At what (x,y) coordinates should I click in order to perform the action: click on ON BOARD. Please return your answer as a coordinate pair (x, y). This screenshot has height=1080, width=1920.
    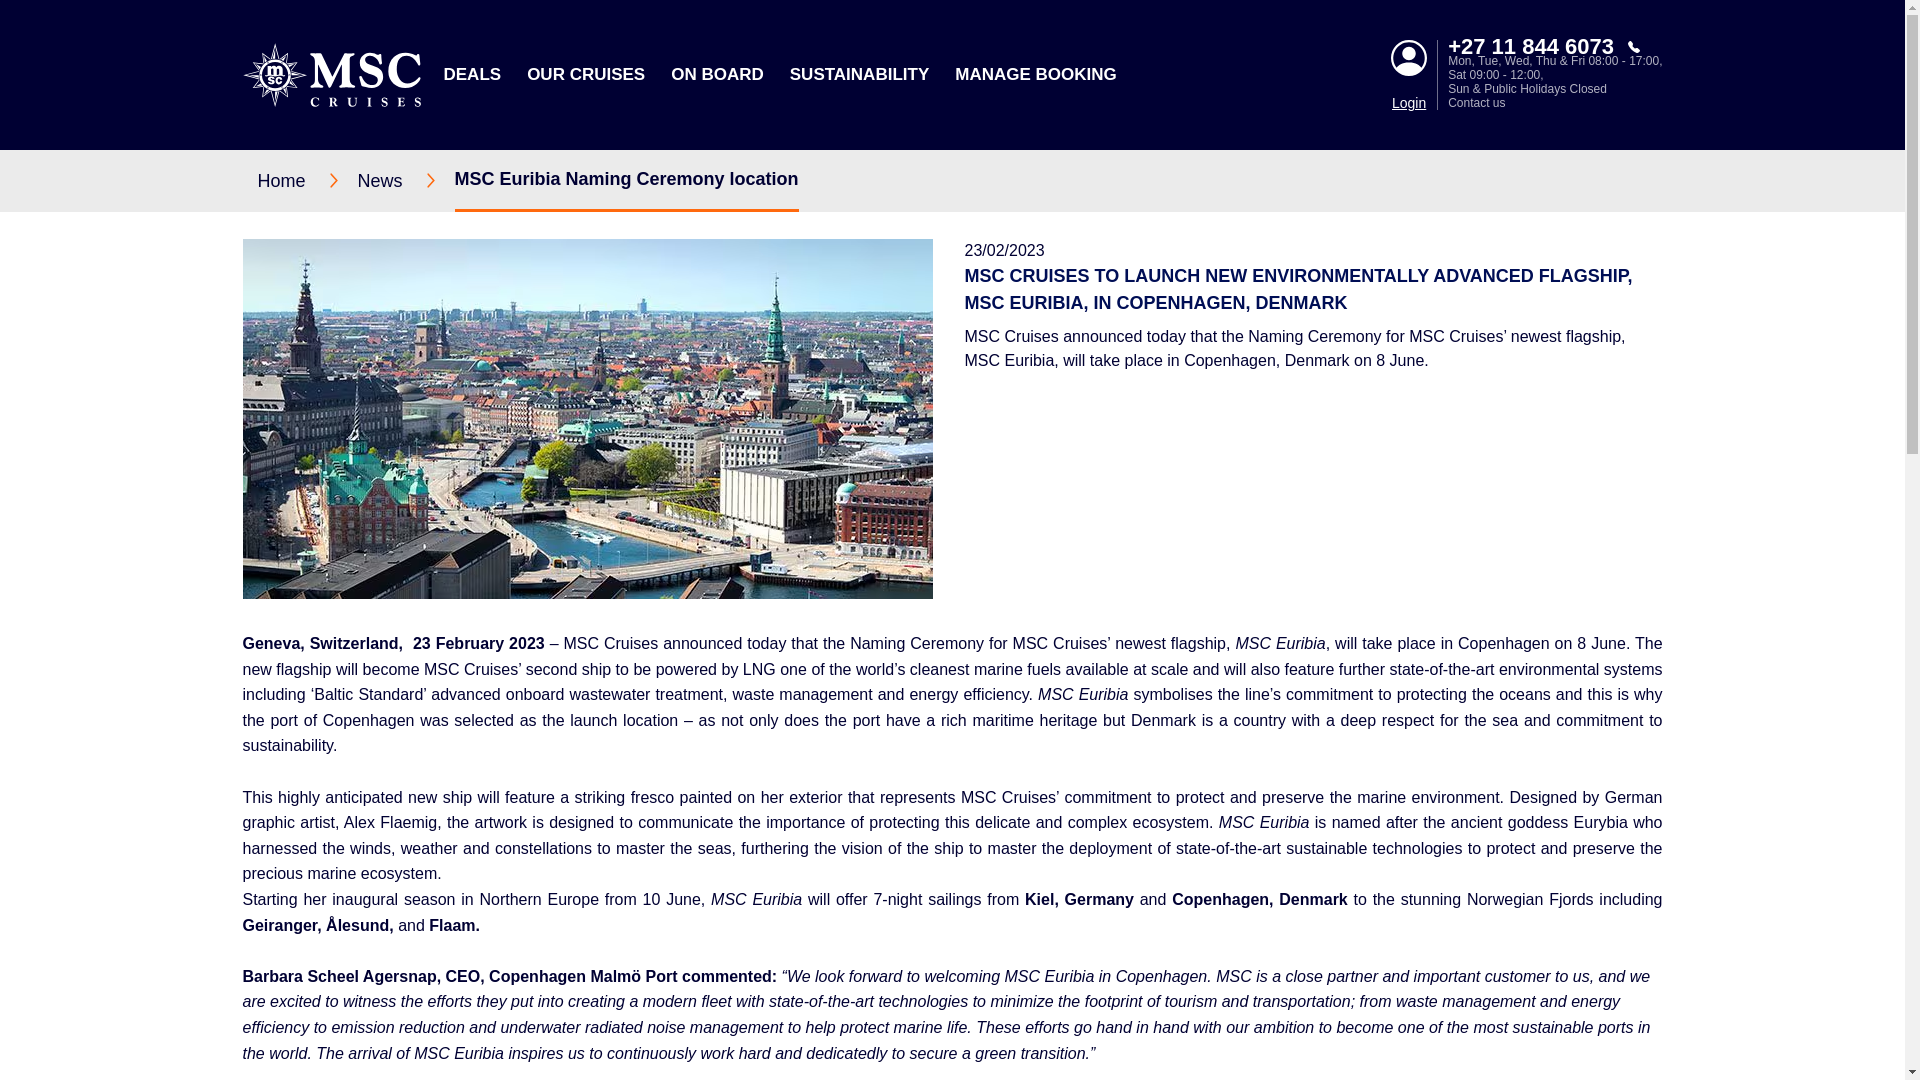
    Looking at the image, I should click on (717, 74).